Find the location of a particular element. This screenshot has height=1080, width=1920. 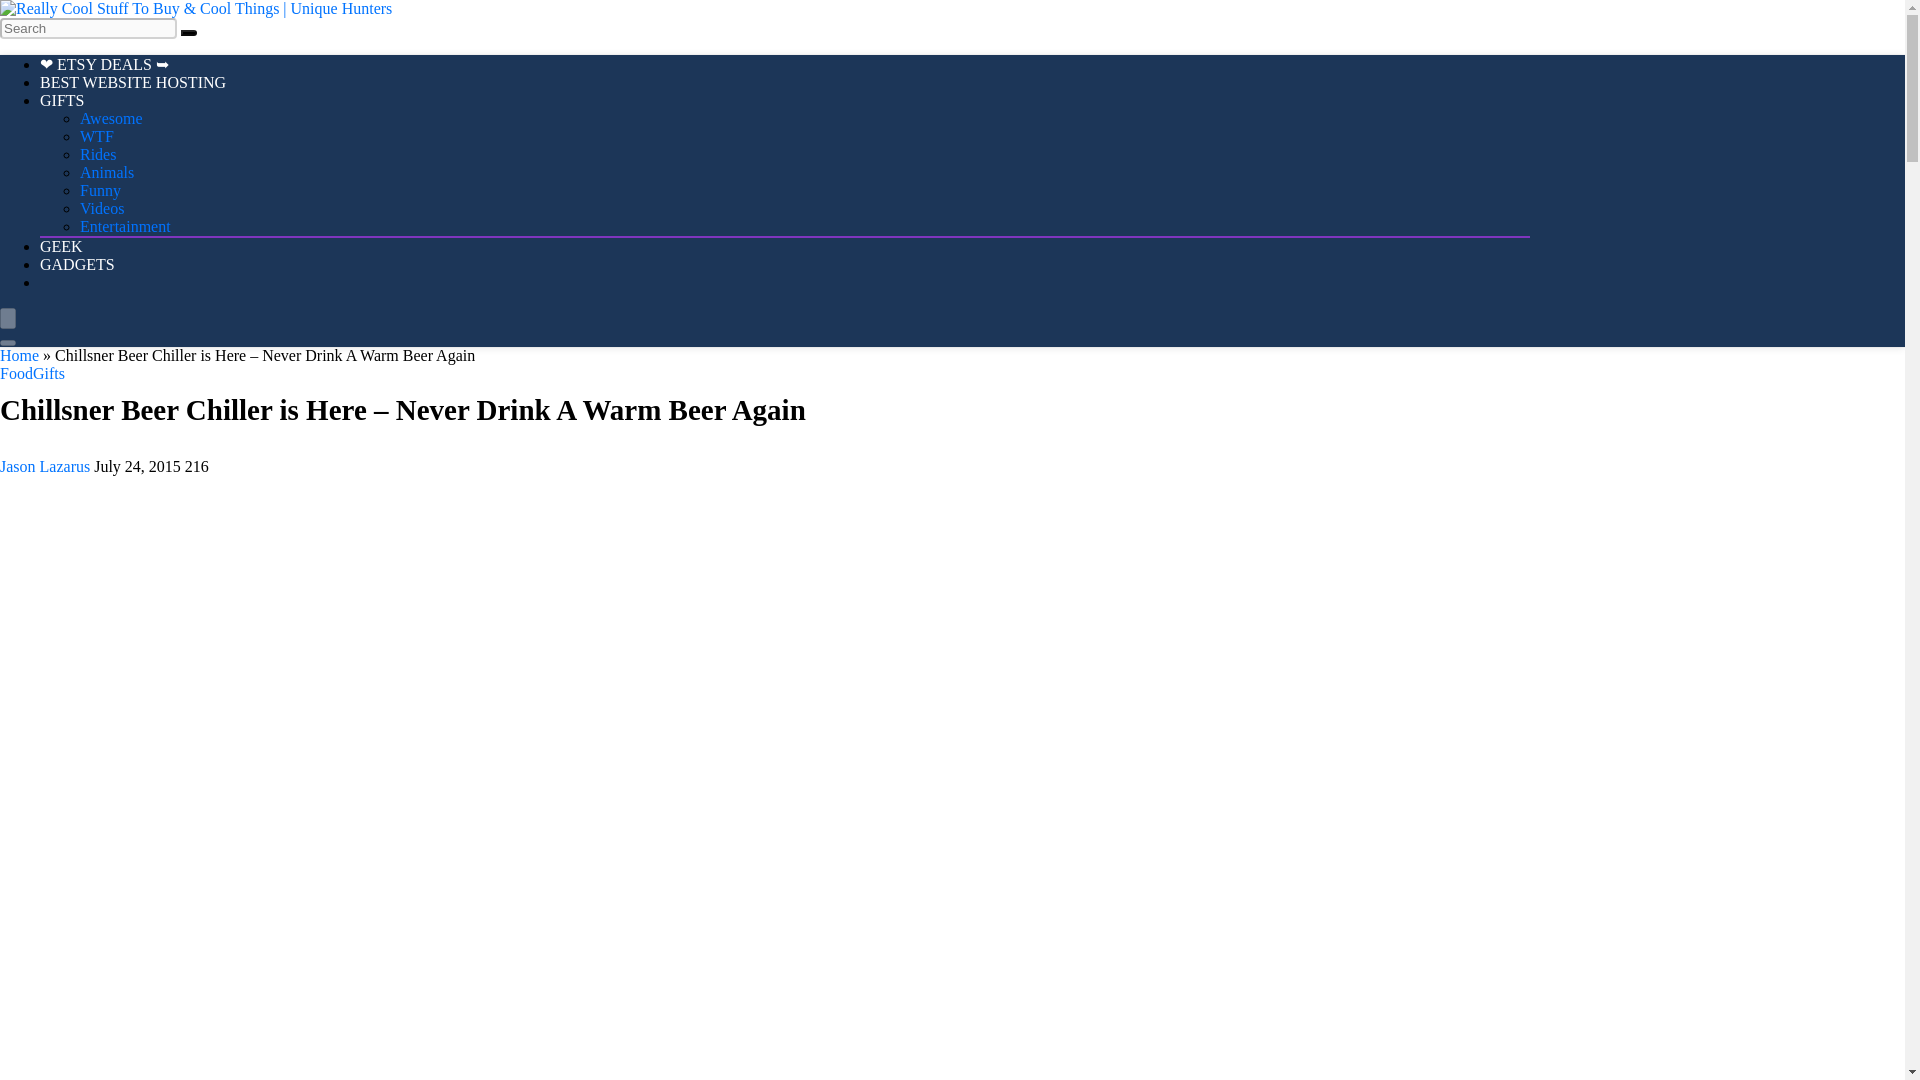

View all posts in Gifts is located at coordinates (48, 374).